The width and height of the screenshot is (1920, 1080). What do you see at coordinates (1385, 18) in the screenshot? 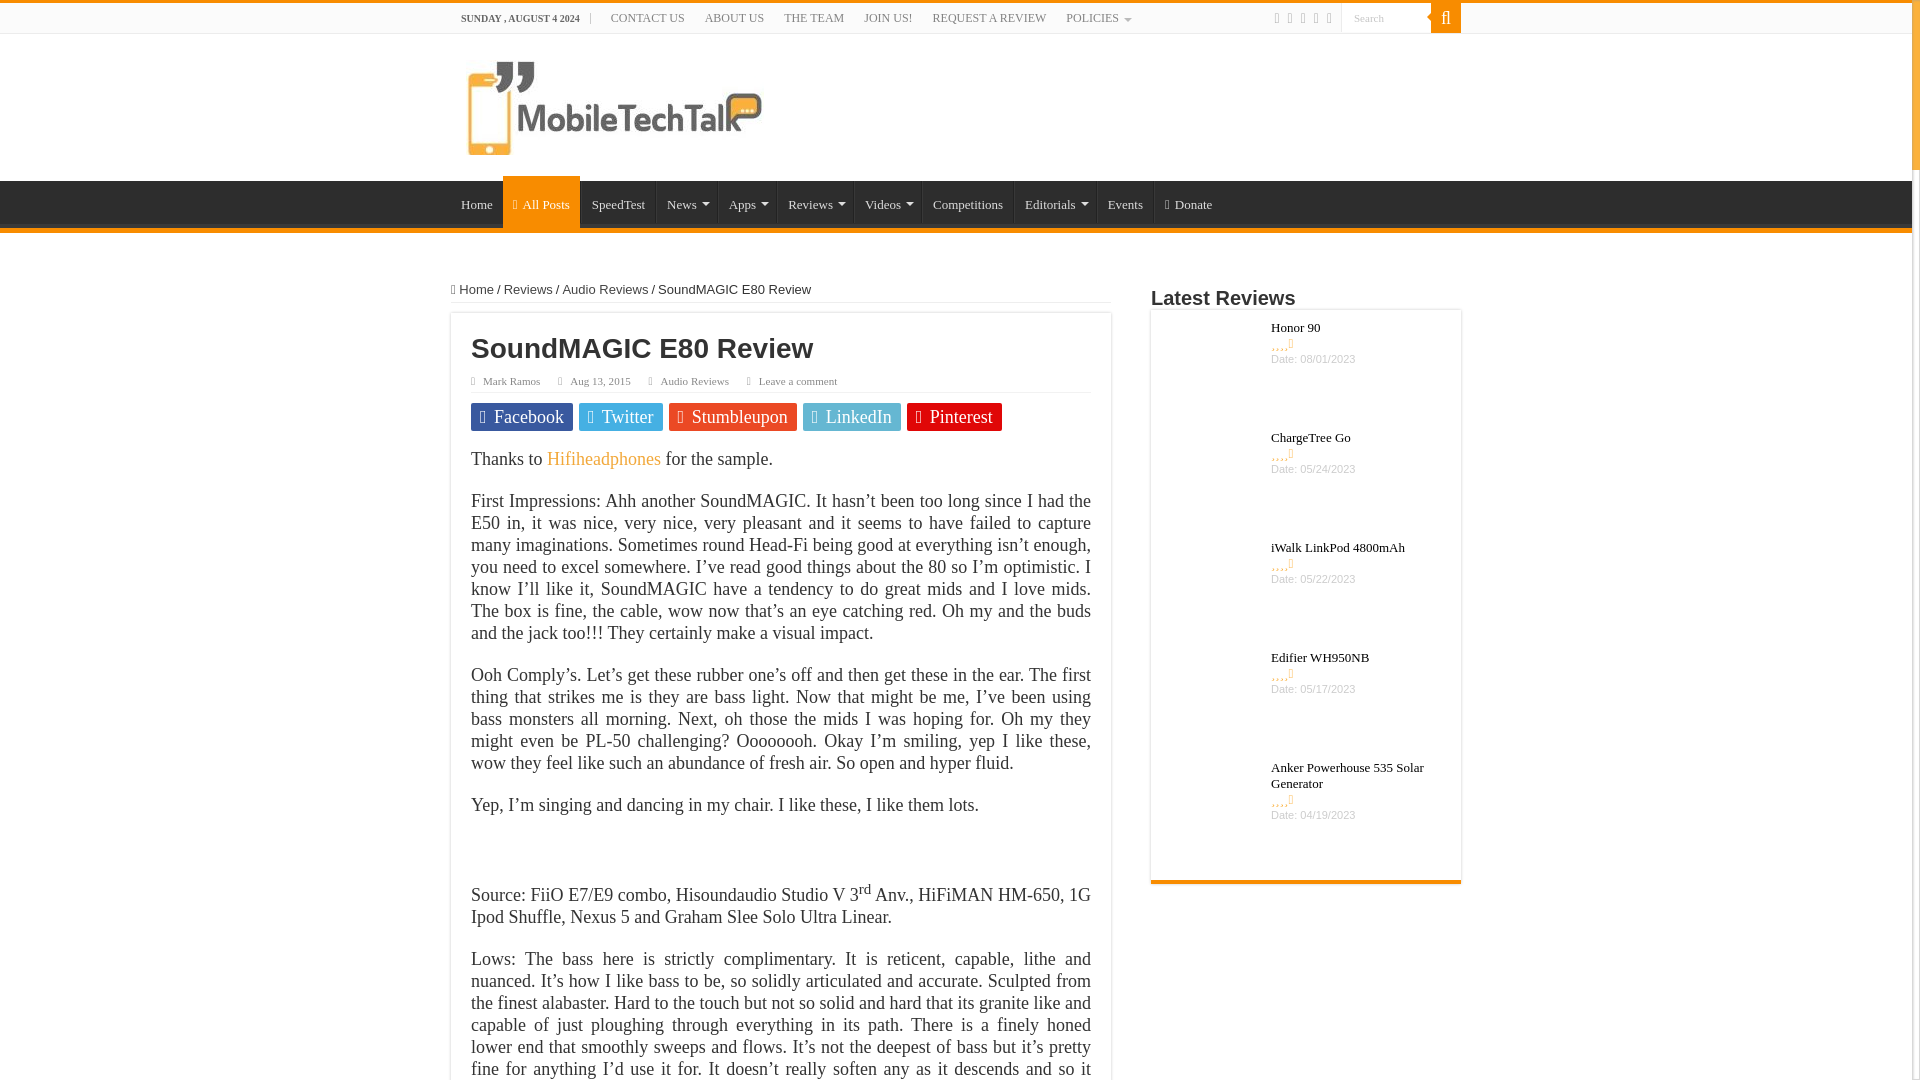
I see `Search` at bounding box center [1385, 18].